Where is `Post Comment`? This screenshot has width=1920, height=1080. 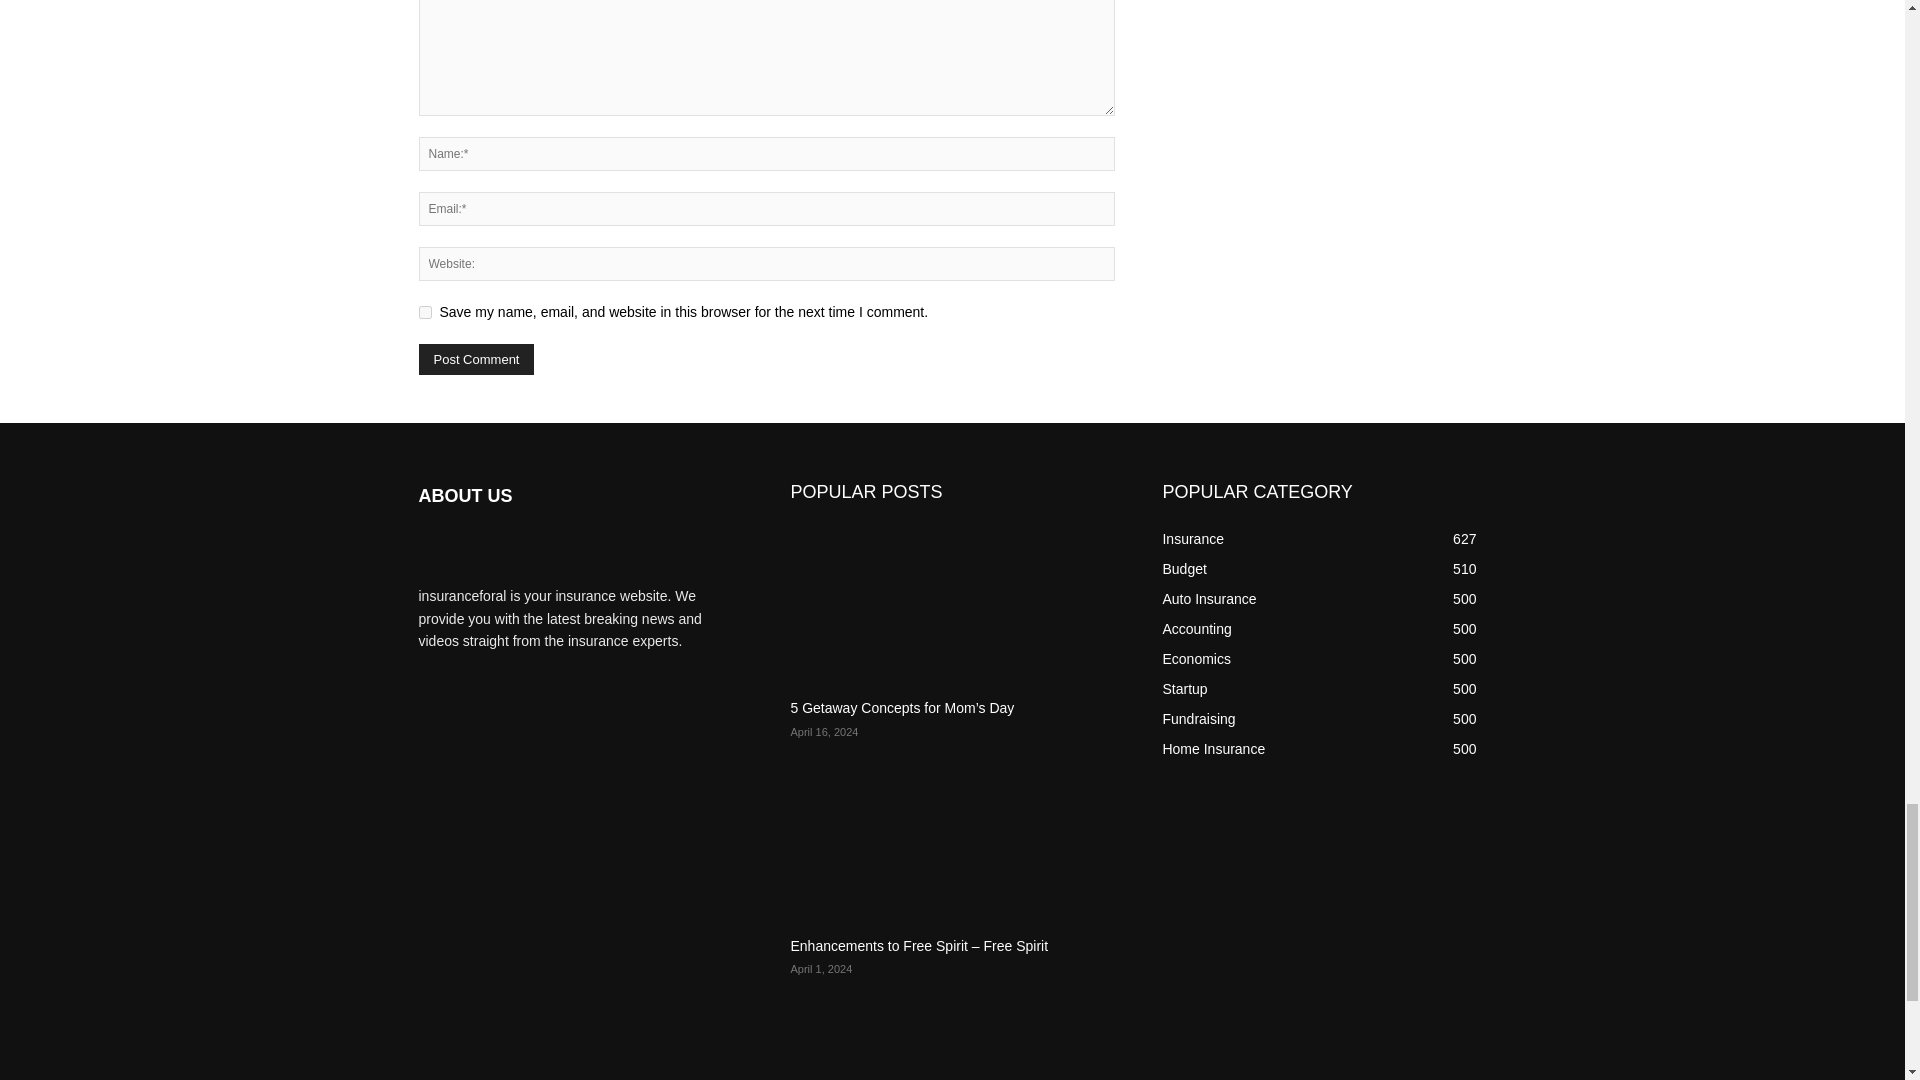
Post Comment is located at coordinates (476, 359).